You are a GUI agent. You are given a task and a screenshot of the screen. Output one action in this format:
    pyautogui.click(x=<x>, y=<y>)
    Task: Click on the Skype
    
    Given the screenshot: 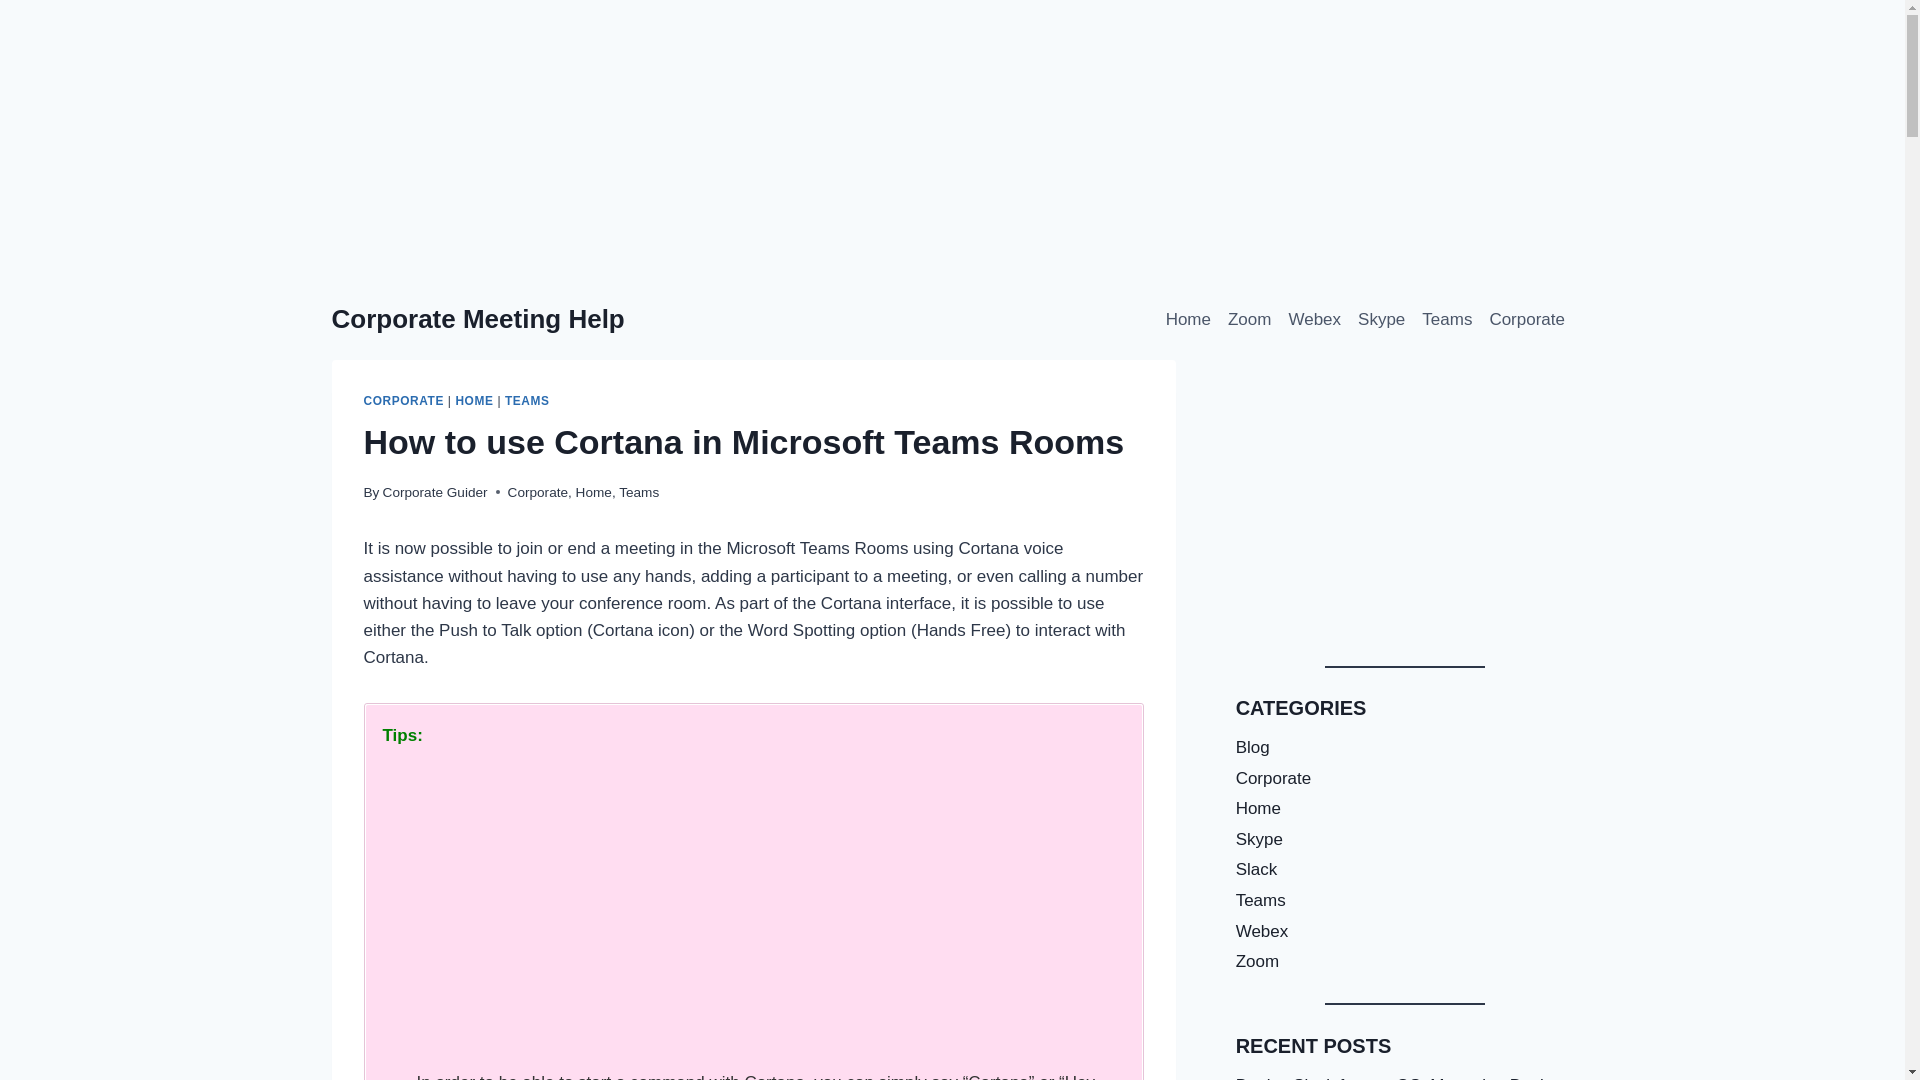 What is the action you would take?
    pyautogui.click(x=1381, y=320)
    